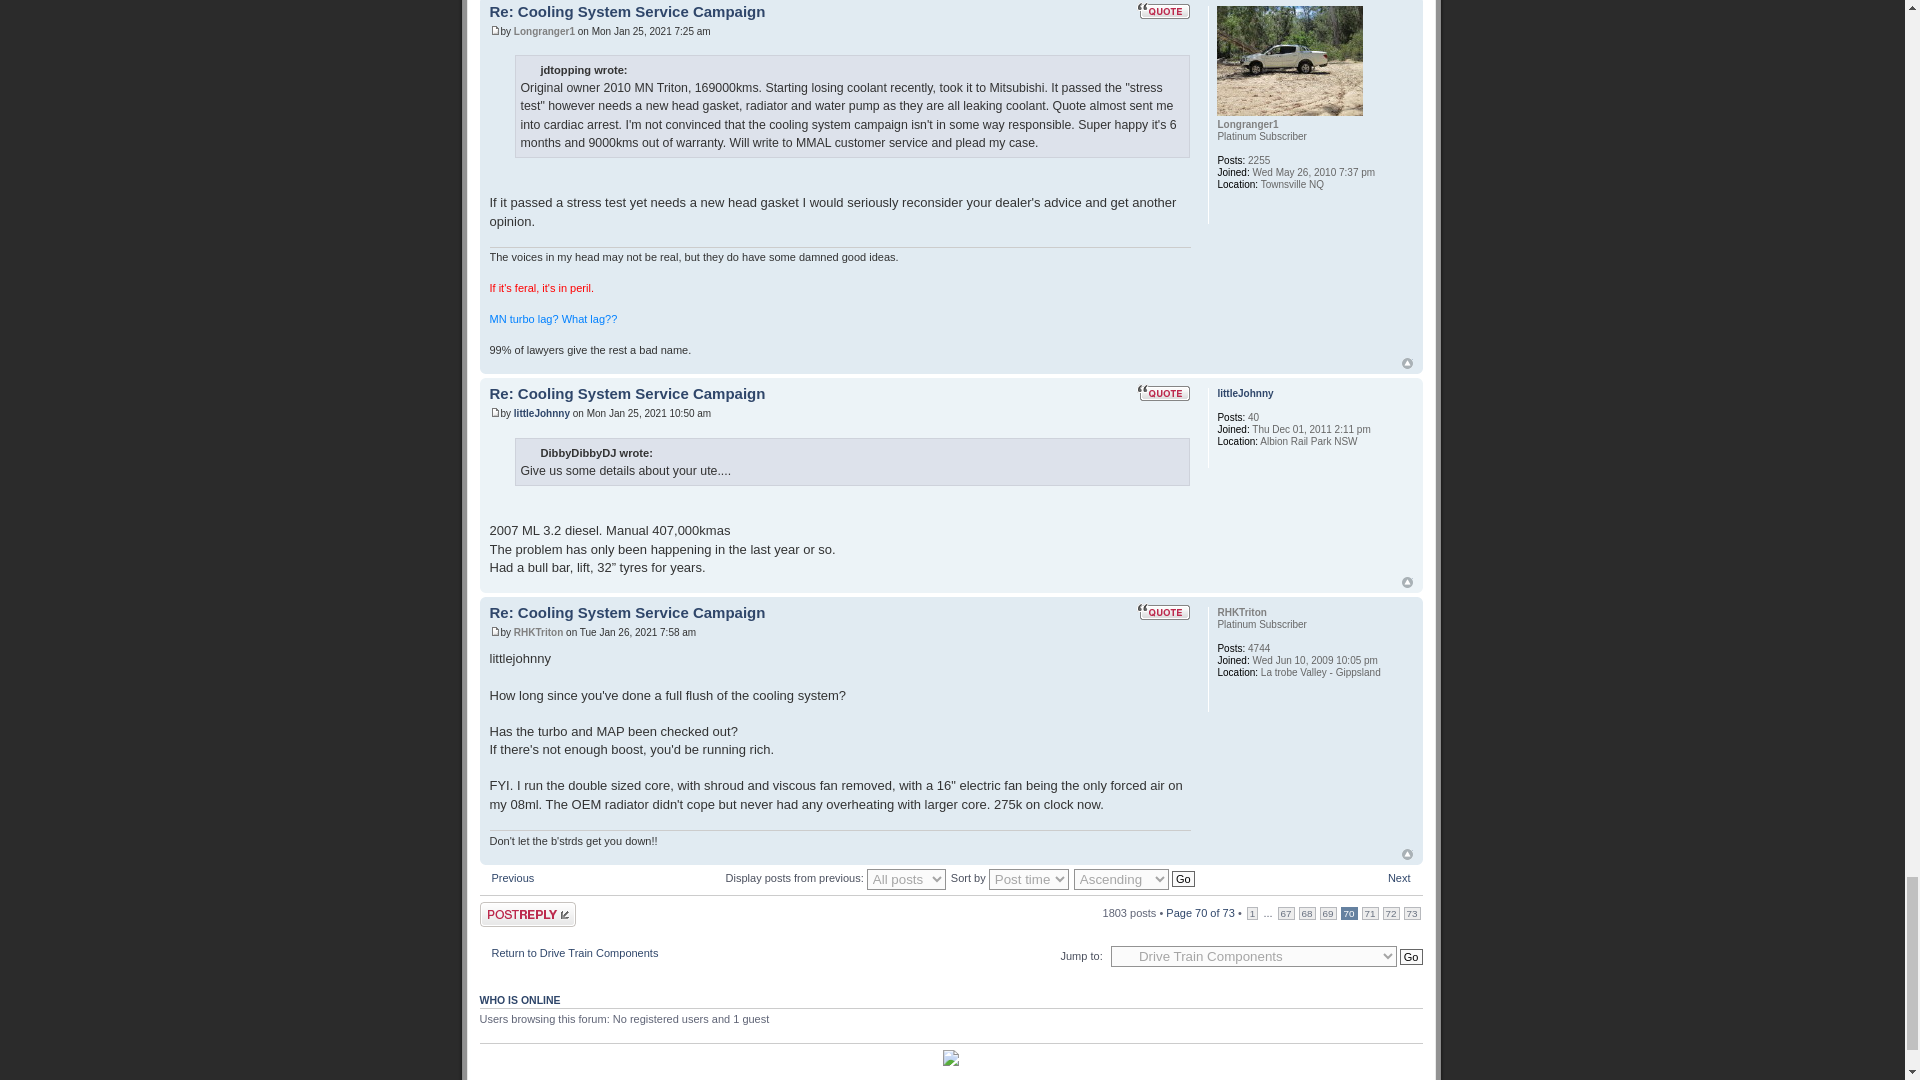  I want to click on Go, so click(1182, 878).